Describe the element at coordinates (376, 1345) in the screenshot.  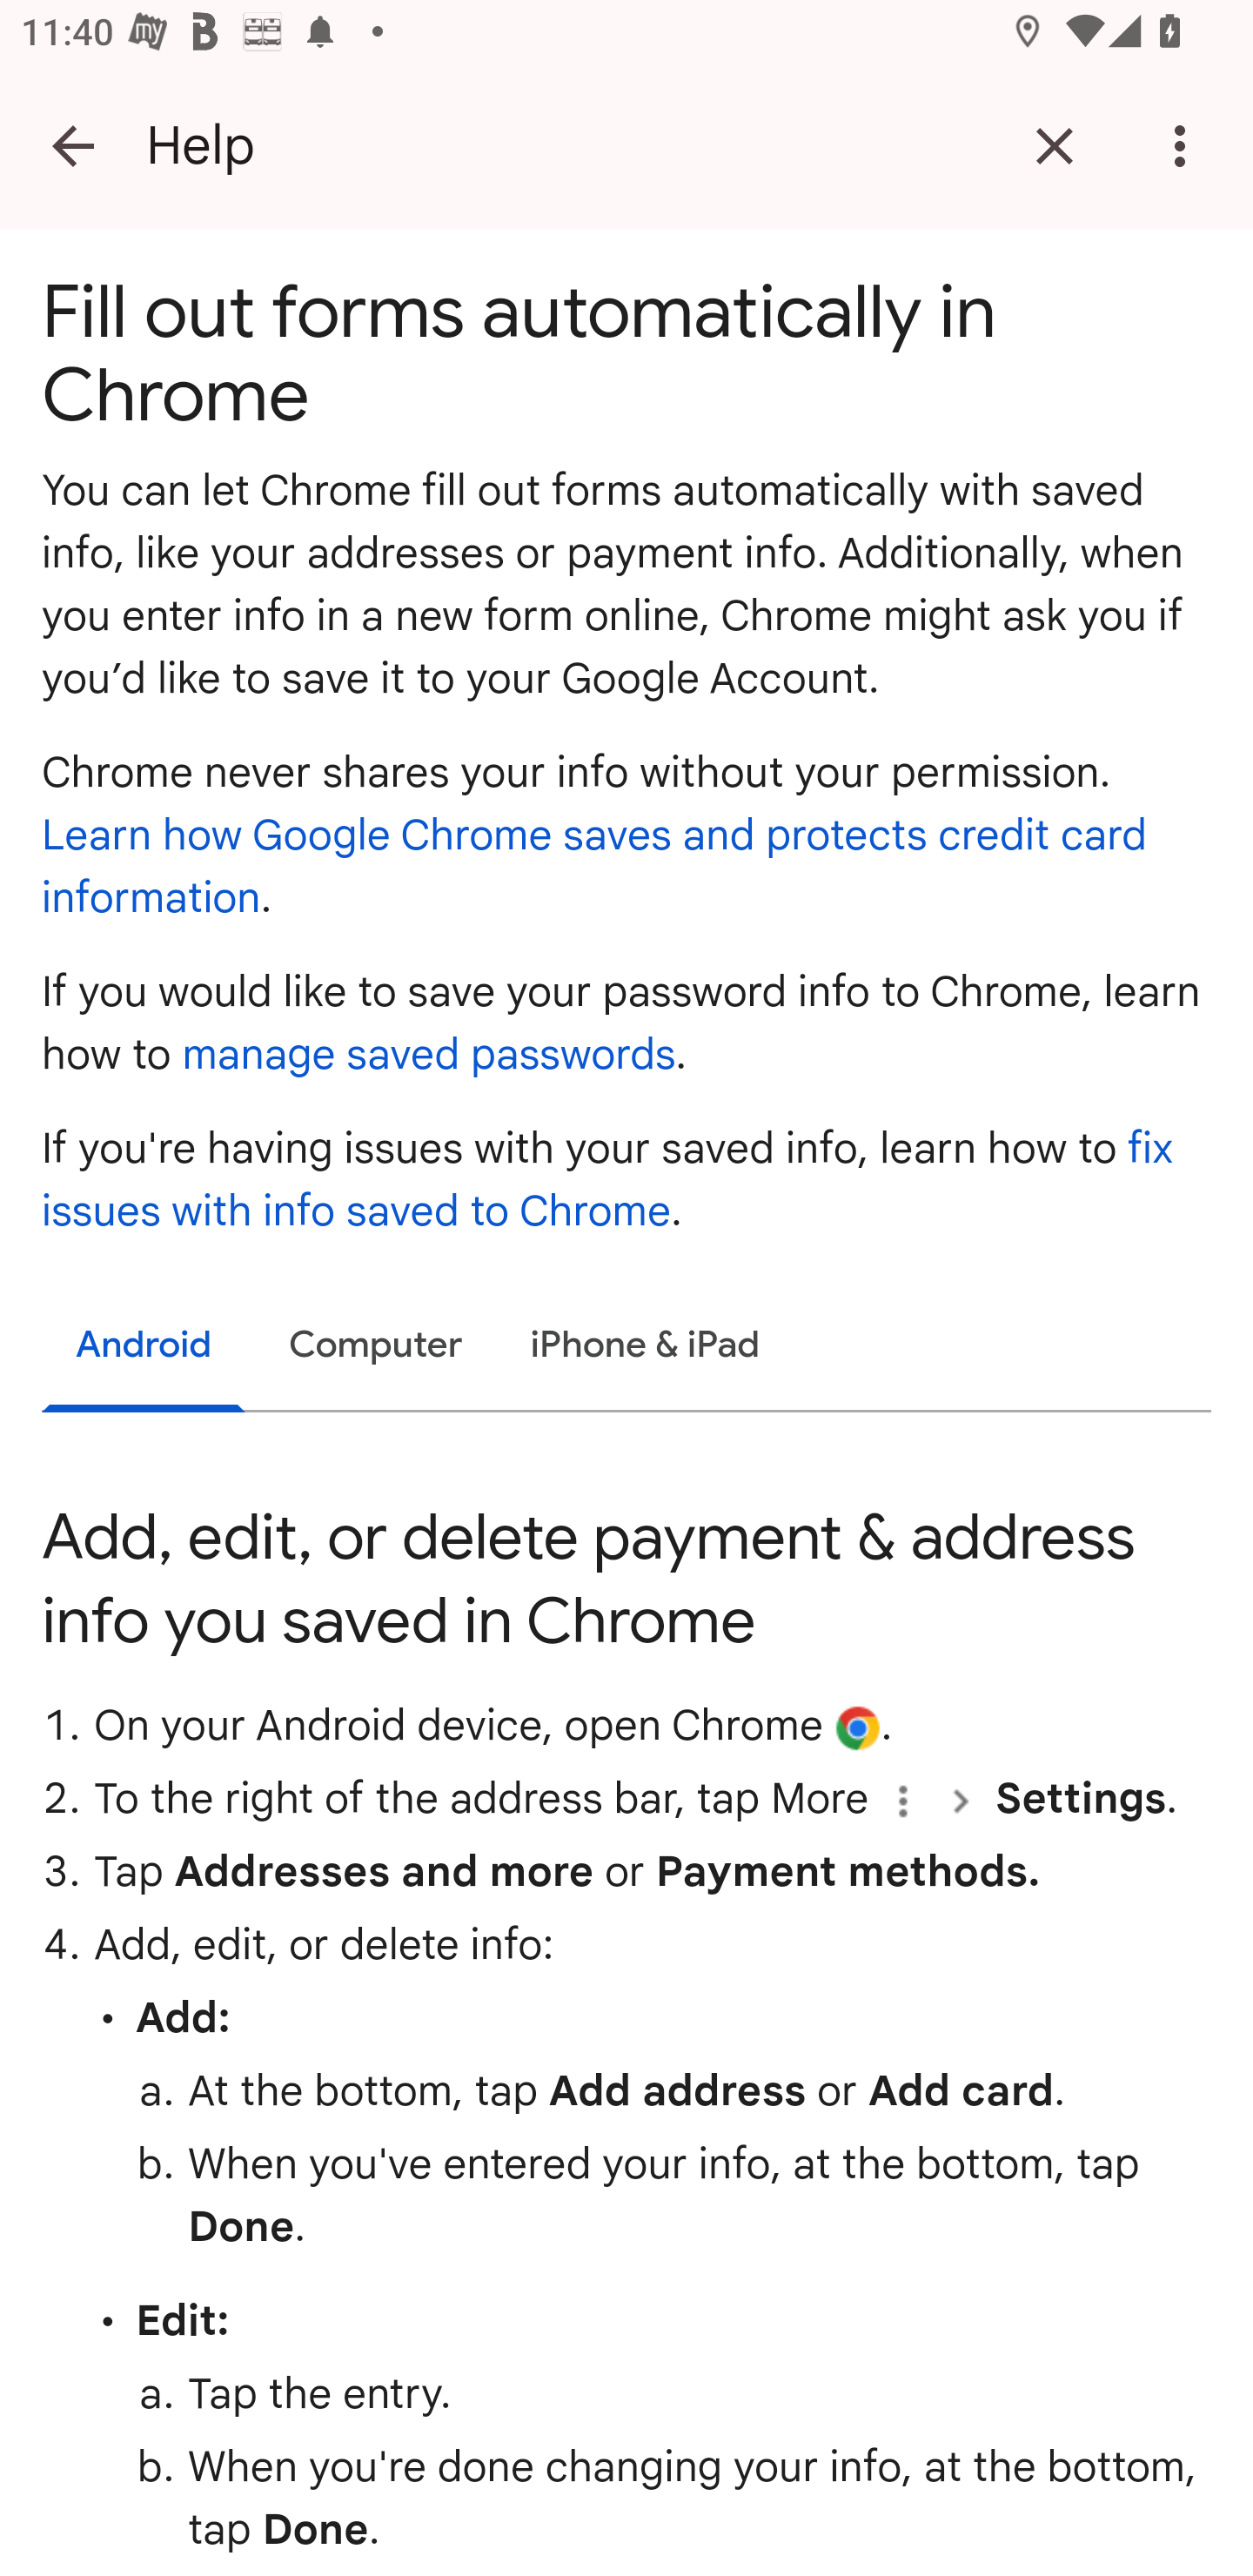
I see `Computer` at that location.